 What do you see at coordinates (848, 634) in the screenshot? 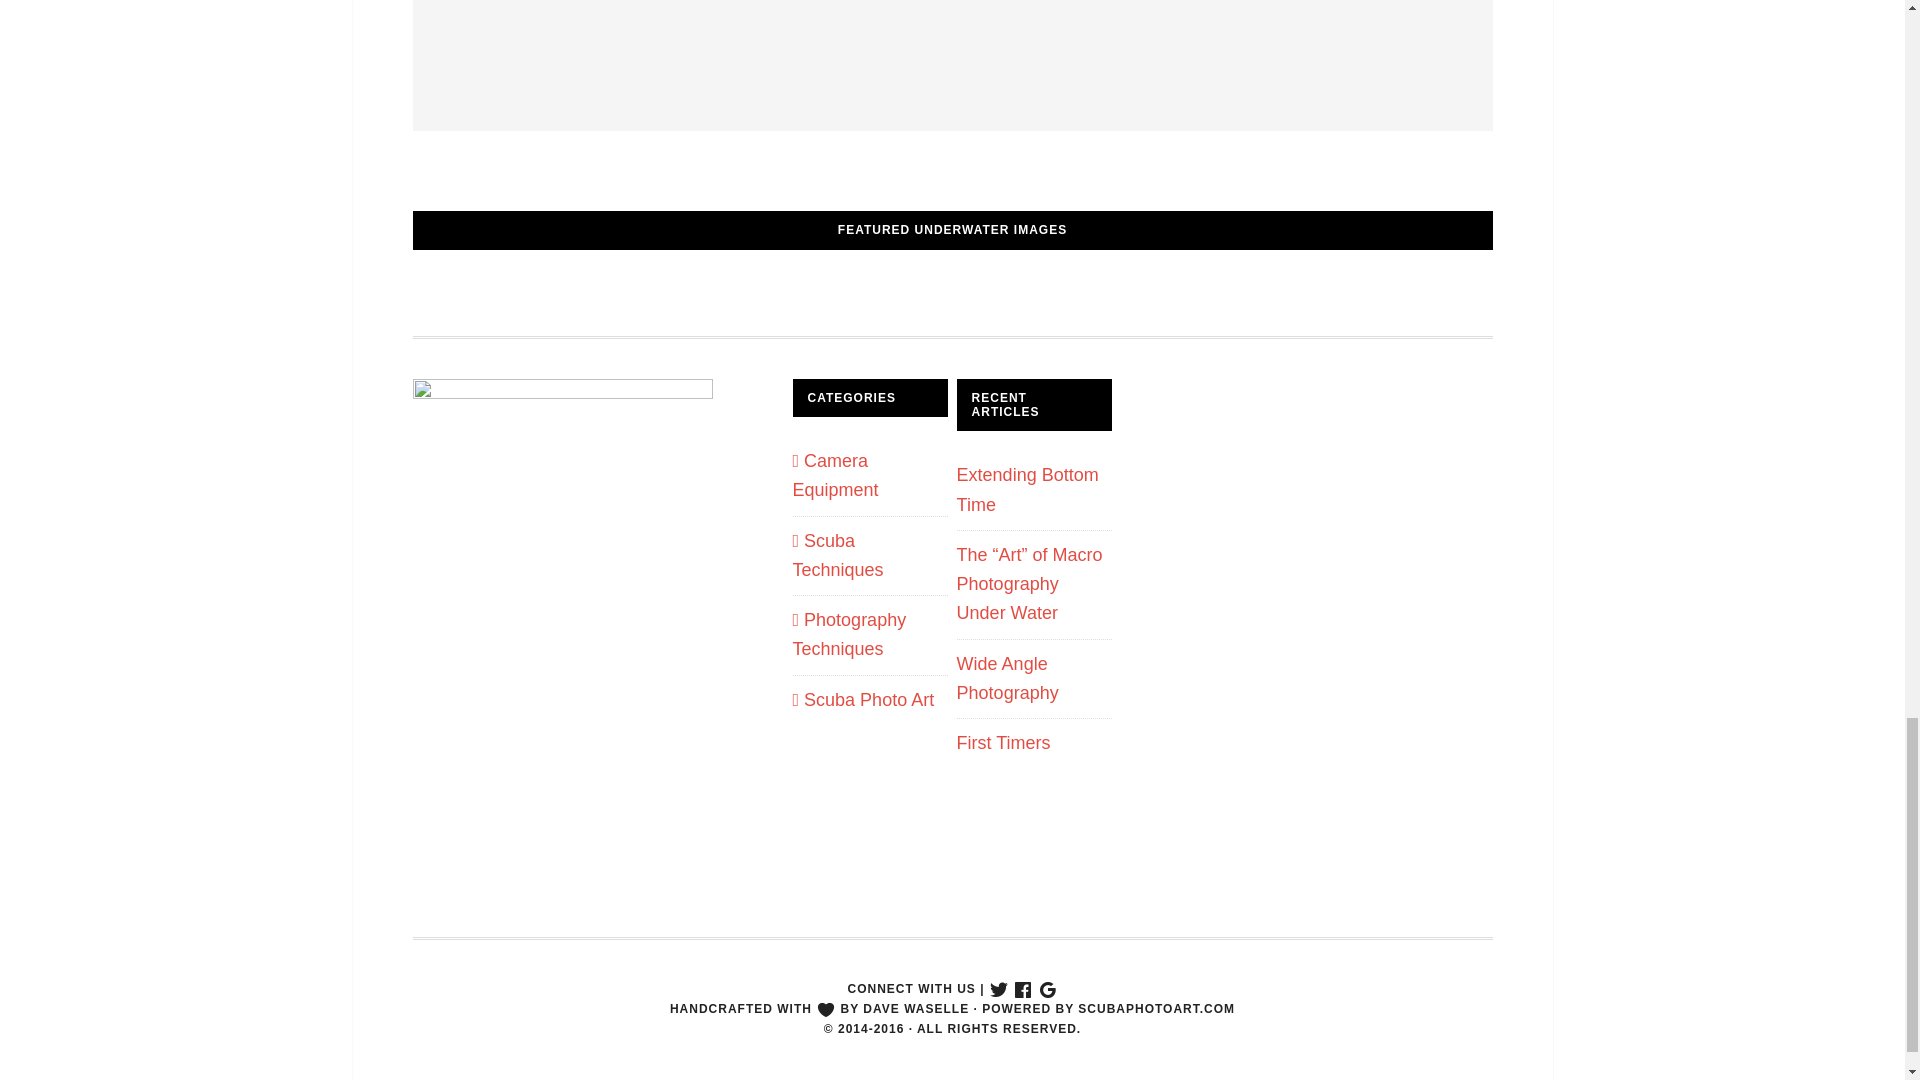
I see `Photography Techniques` at bounding box center [848, 634].